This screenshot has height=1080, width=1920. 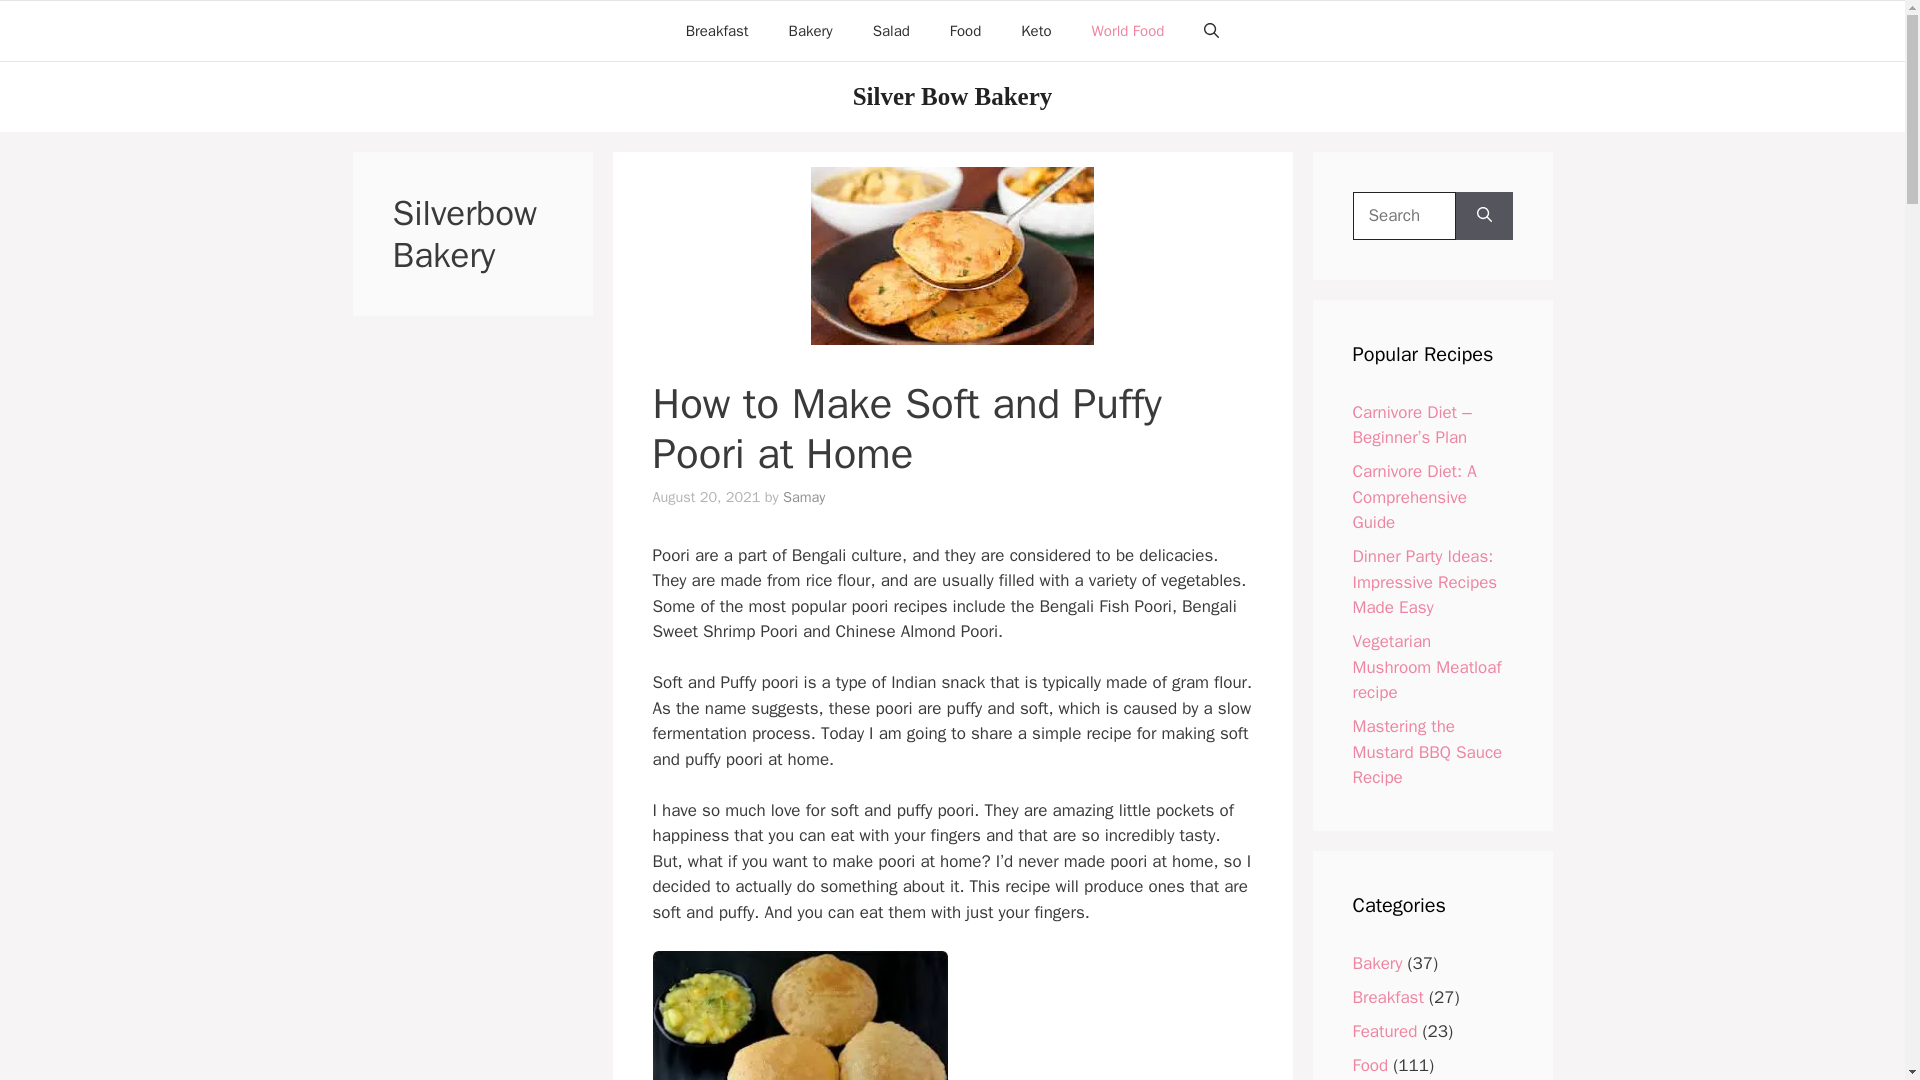 I want to click on Bakery, so click(x=1376, y=962).